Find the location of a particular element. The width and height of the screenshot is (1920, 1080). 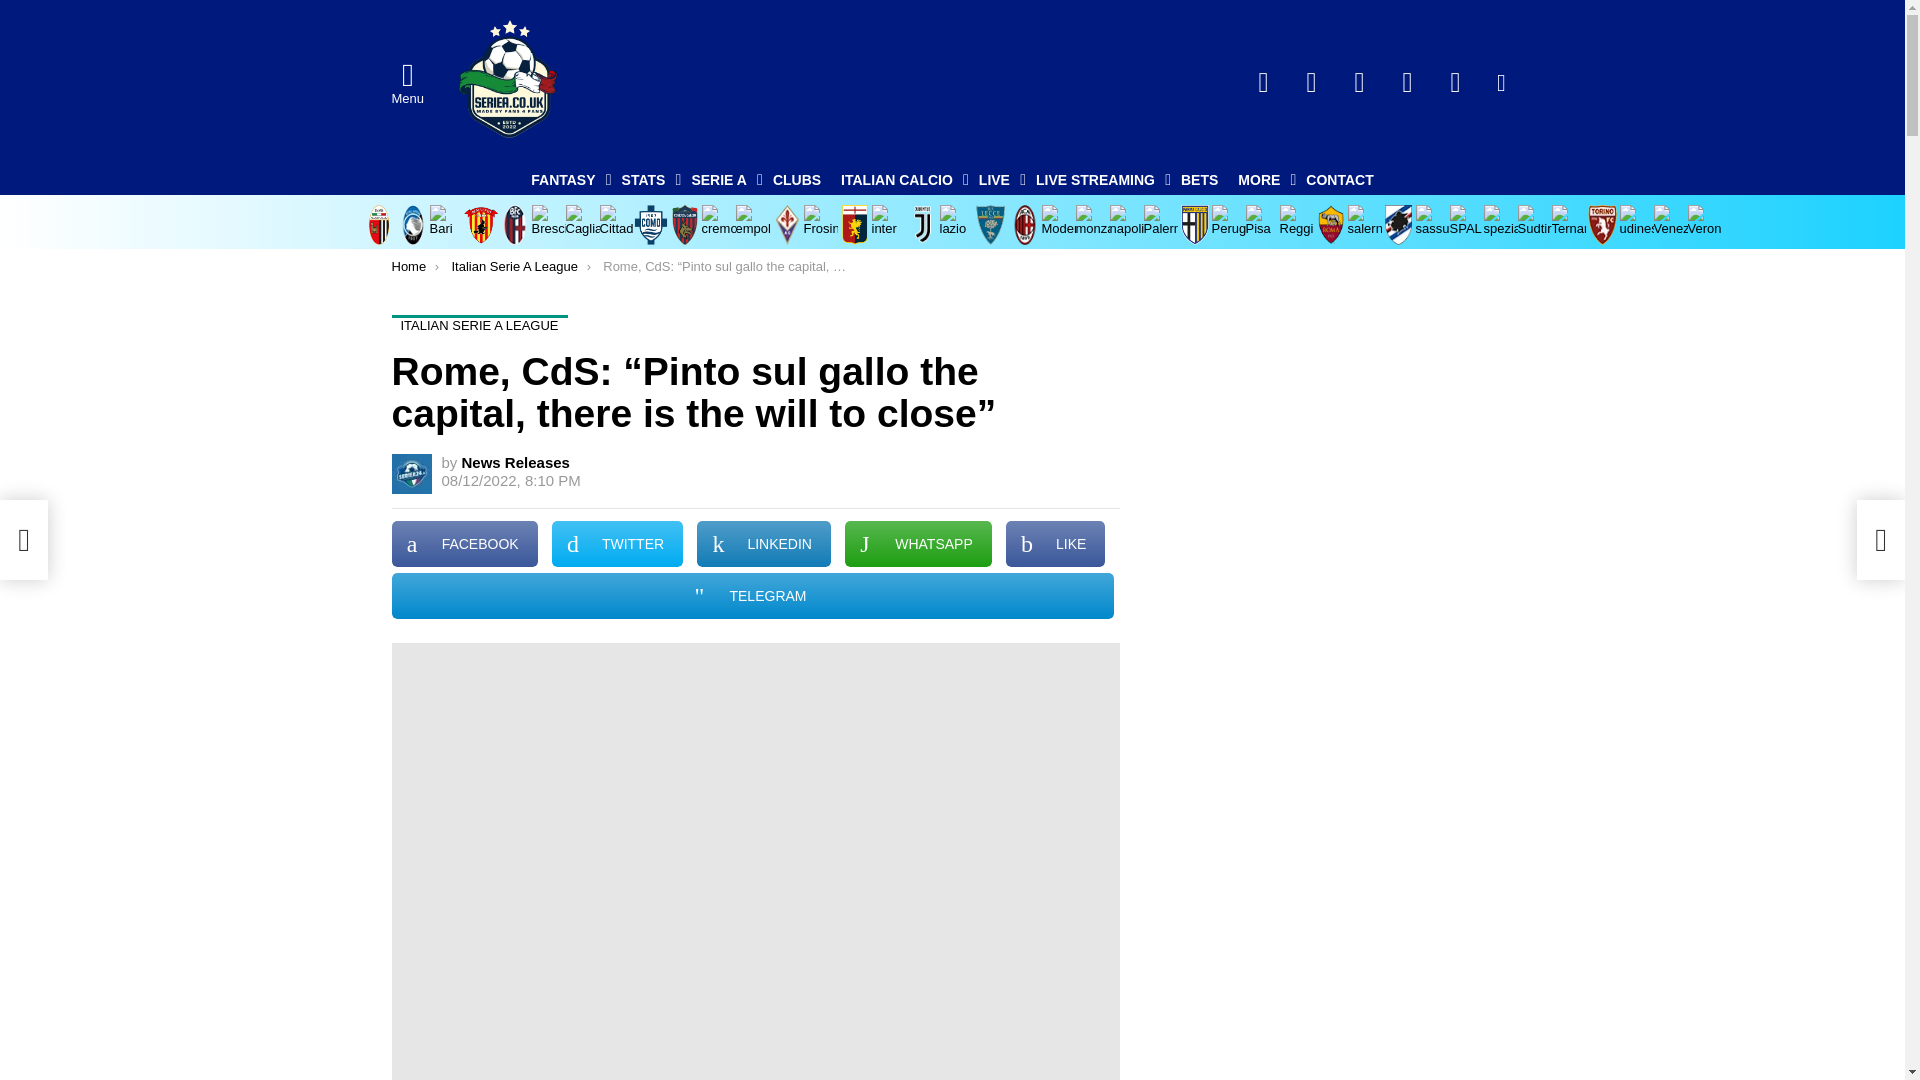

Share on LinkedIn is located at coordinates (764, 544).